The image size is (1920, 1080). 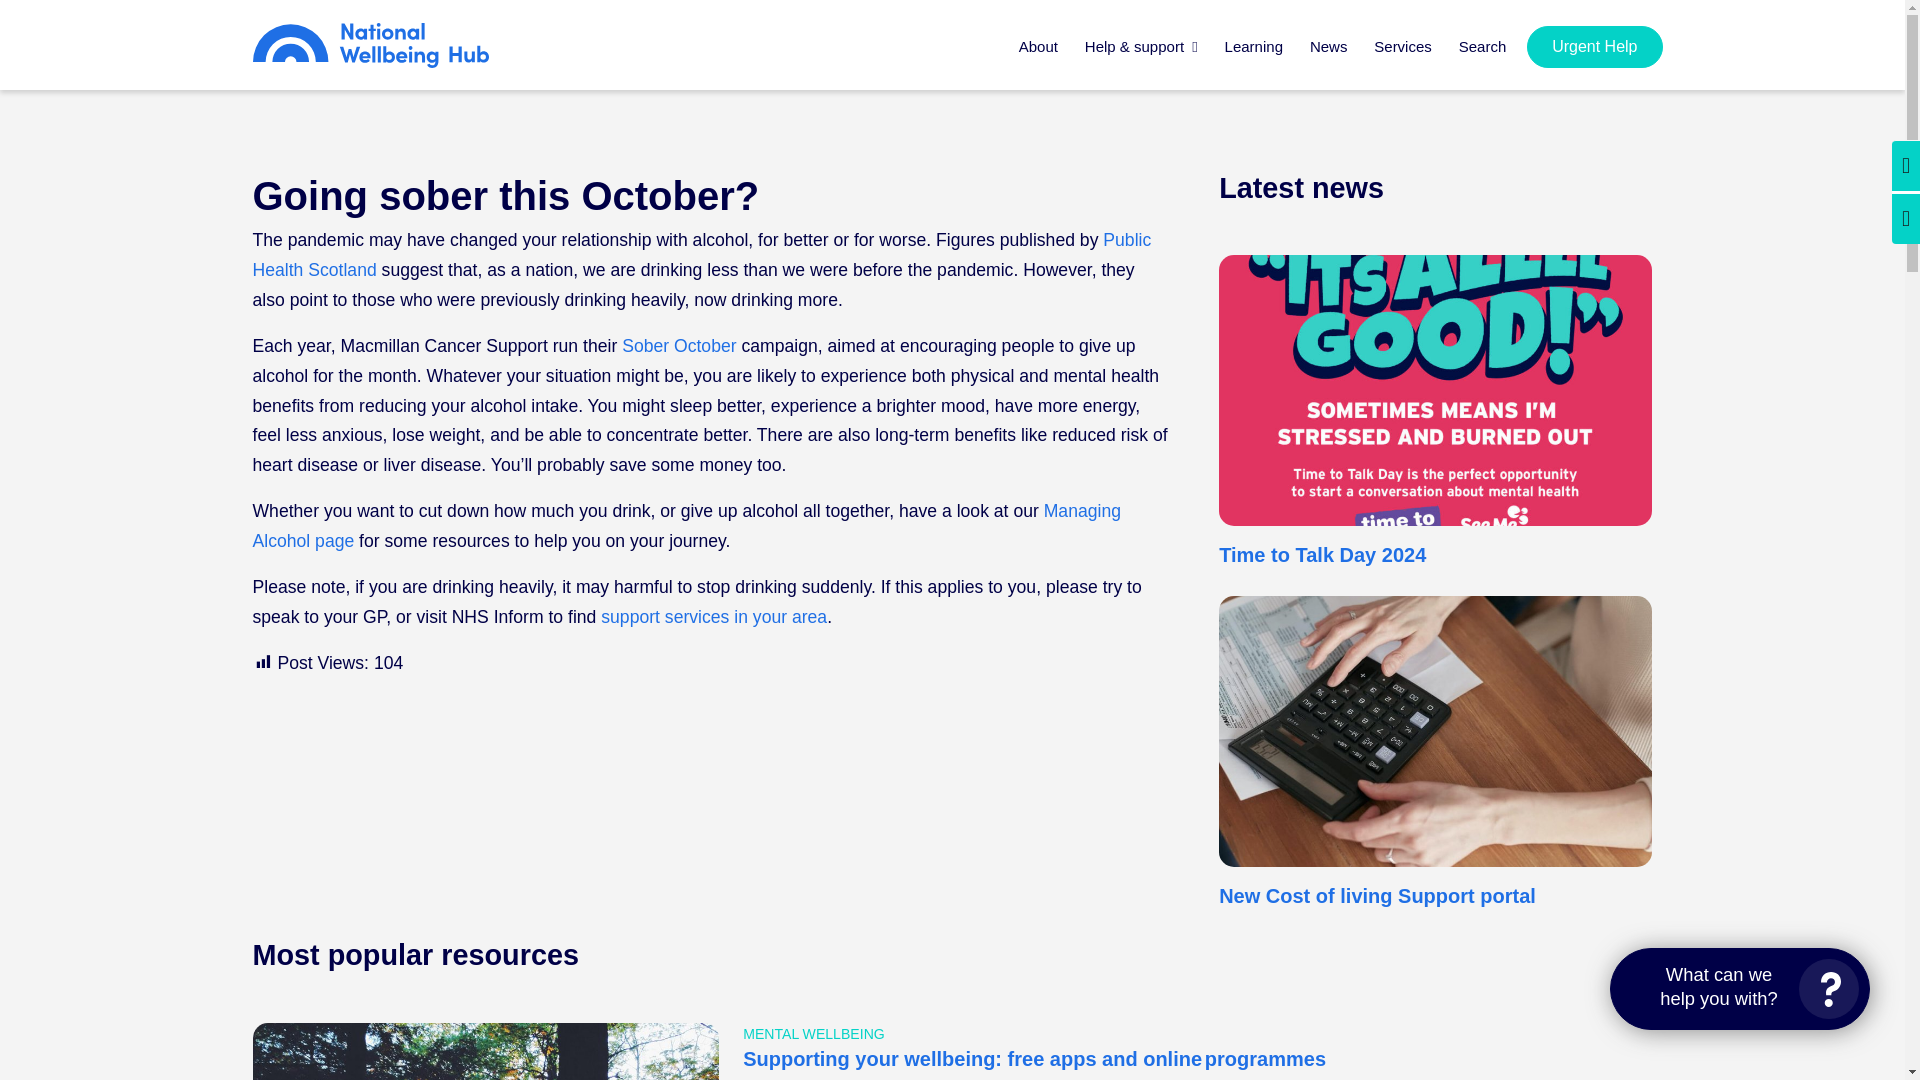 I want to click on Urgent Help, so click(x=1594, y=46).